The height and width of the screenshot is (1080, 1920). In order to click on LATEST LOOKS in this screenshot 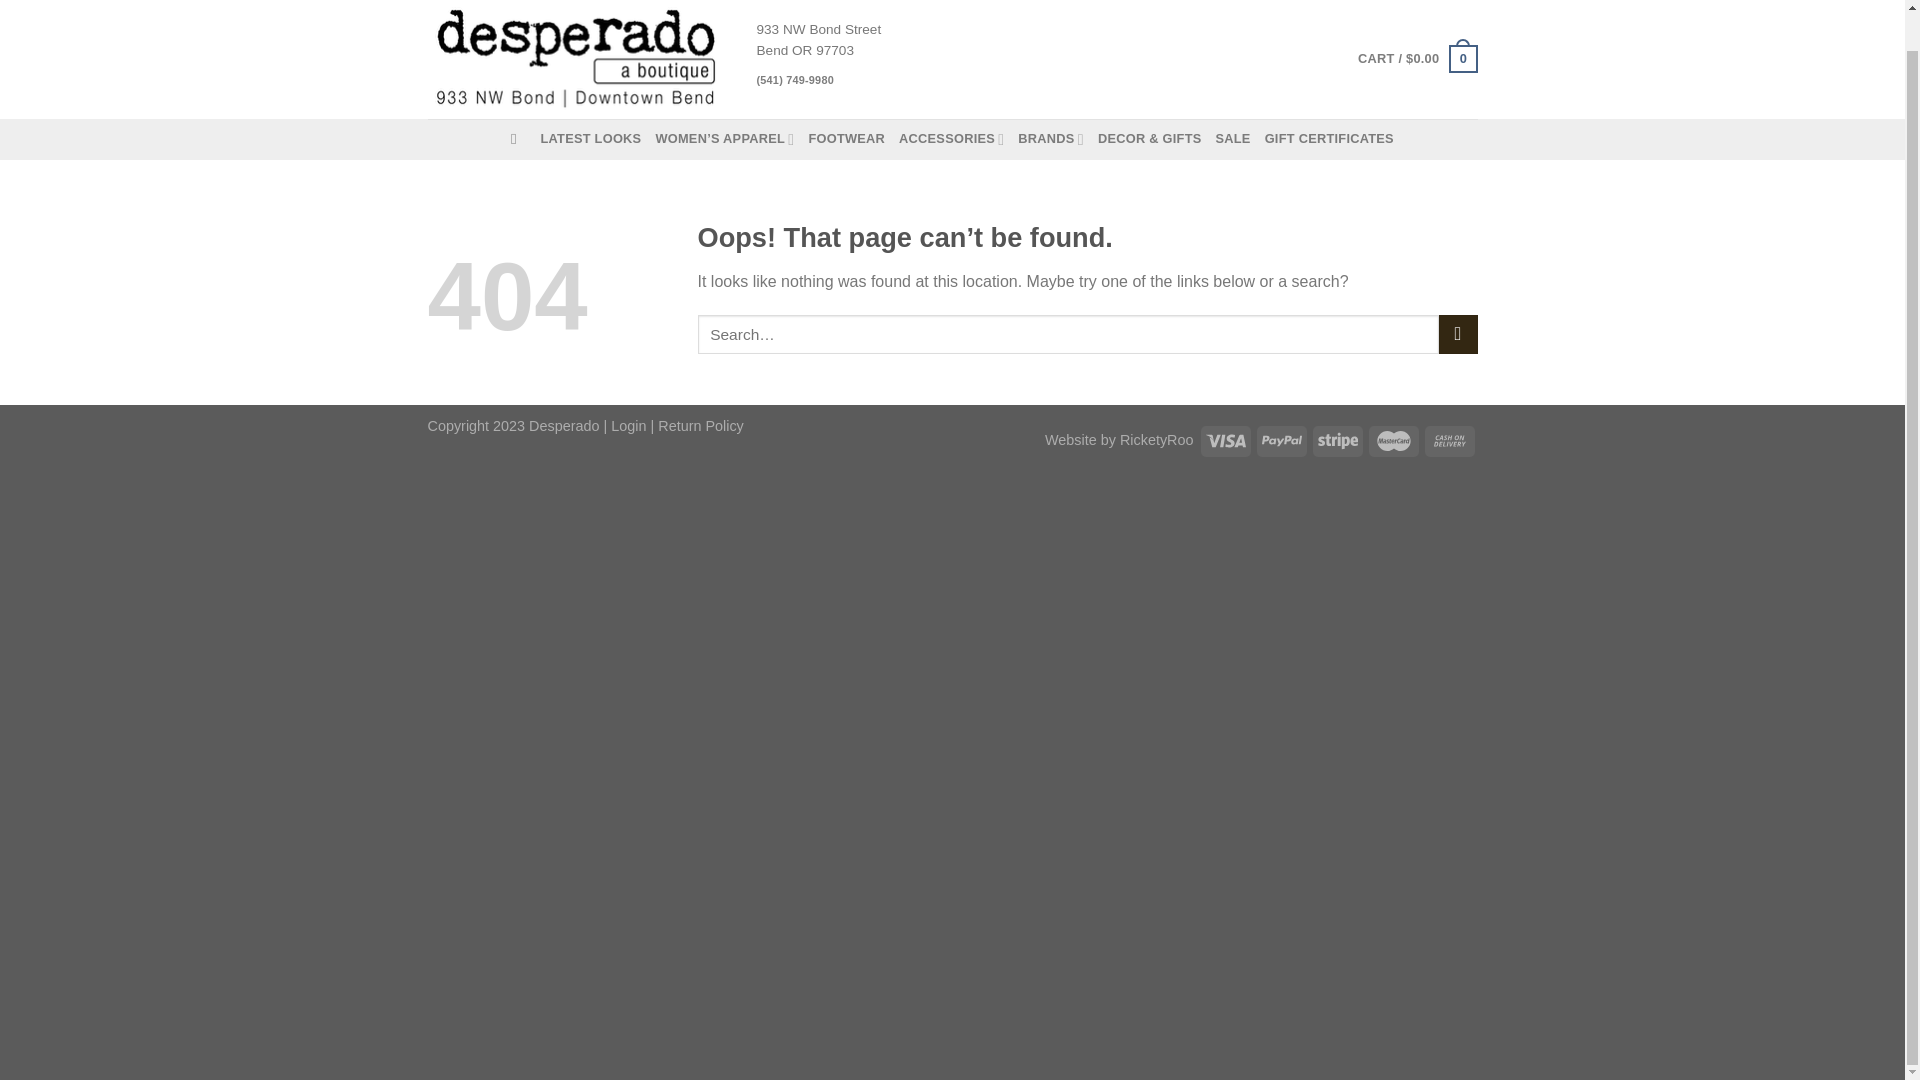, I will do `click(590, 138)`.